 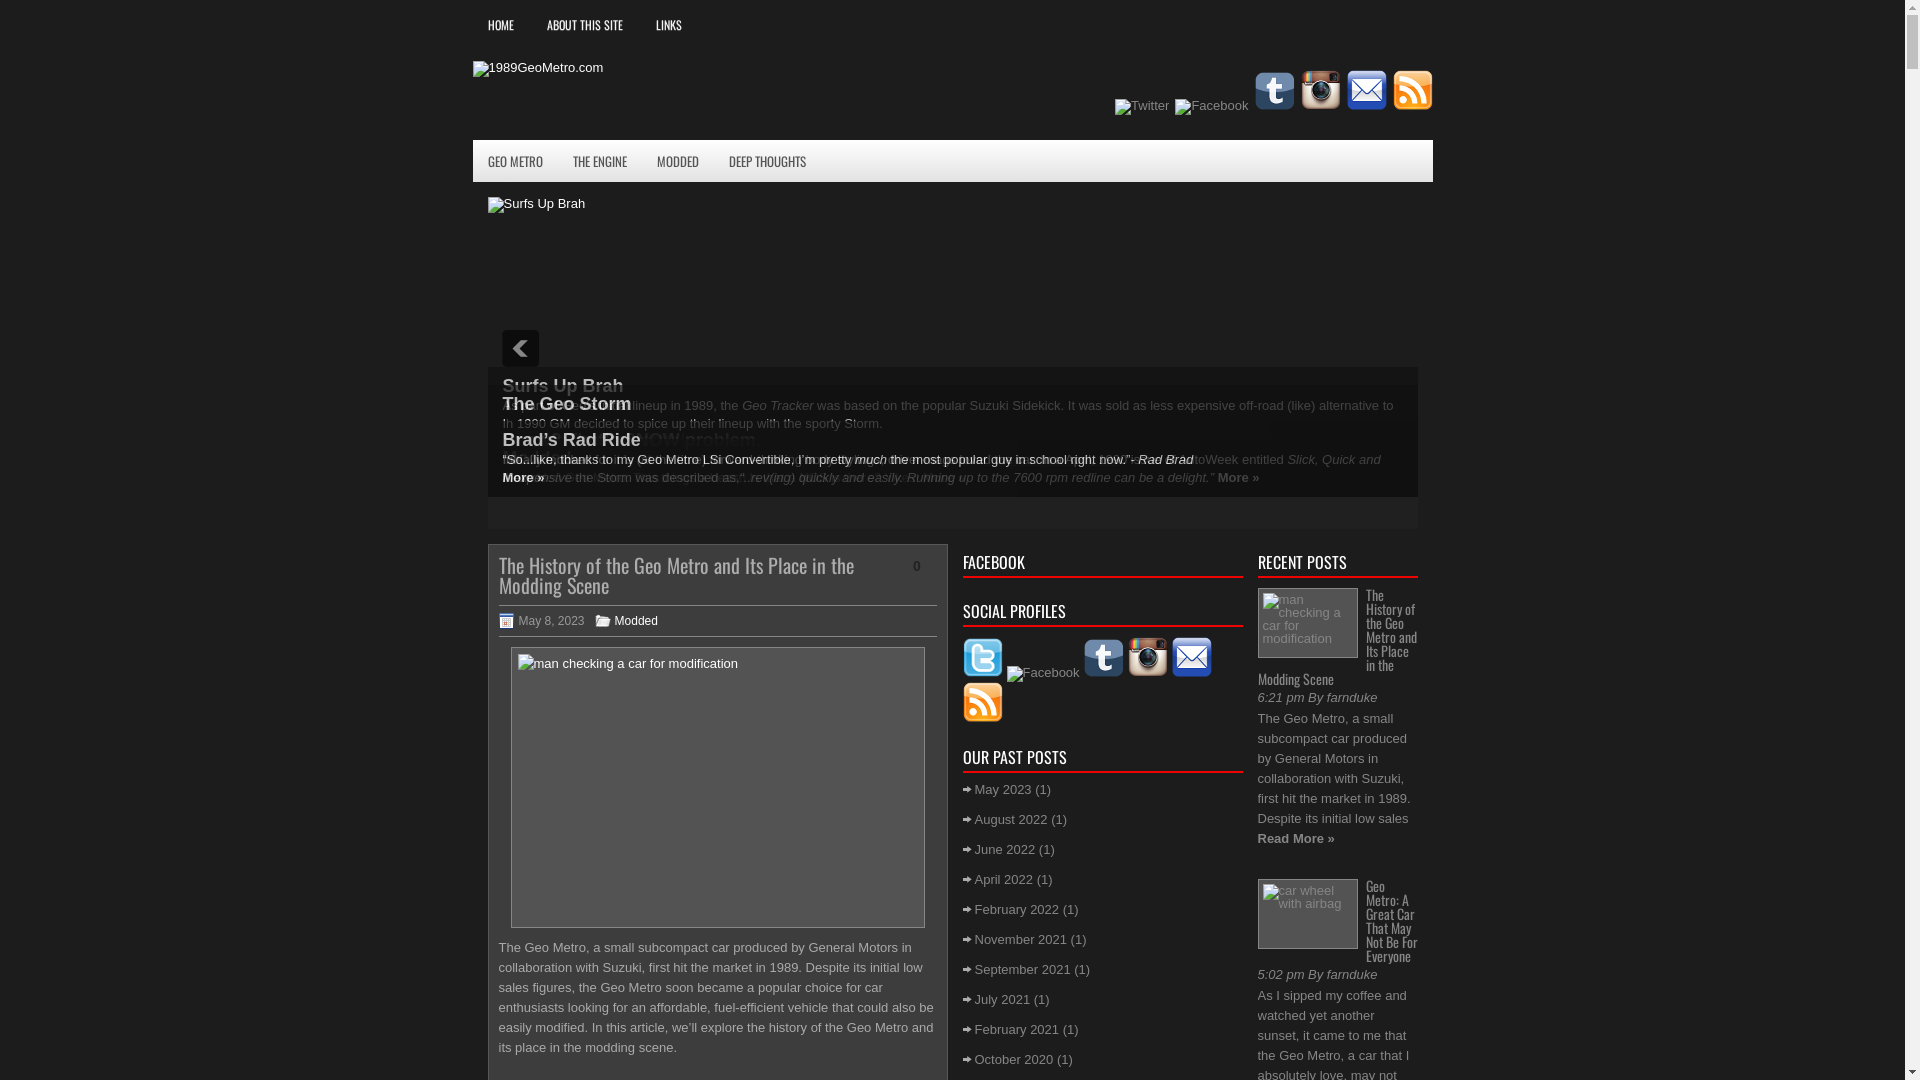 What do you see at coordinates (1412, 90) in the screenshot?
I see `Our Feed` at bounding box center [1412, 90].